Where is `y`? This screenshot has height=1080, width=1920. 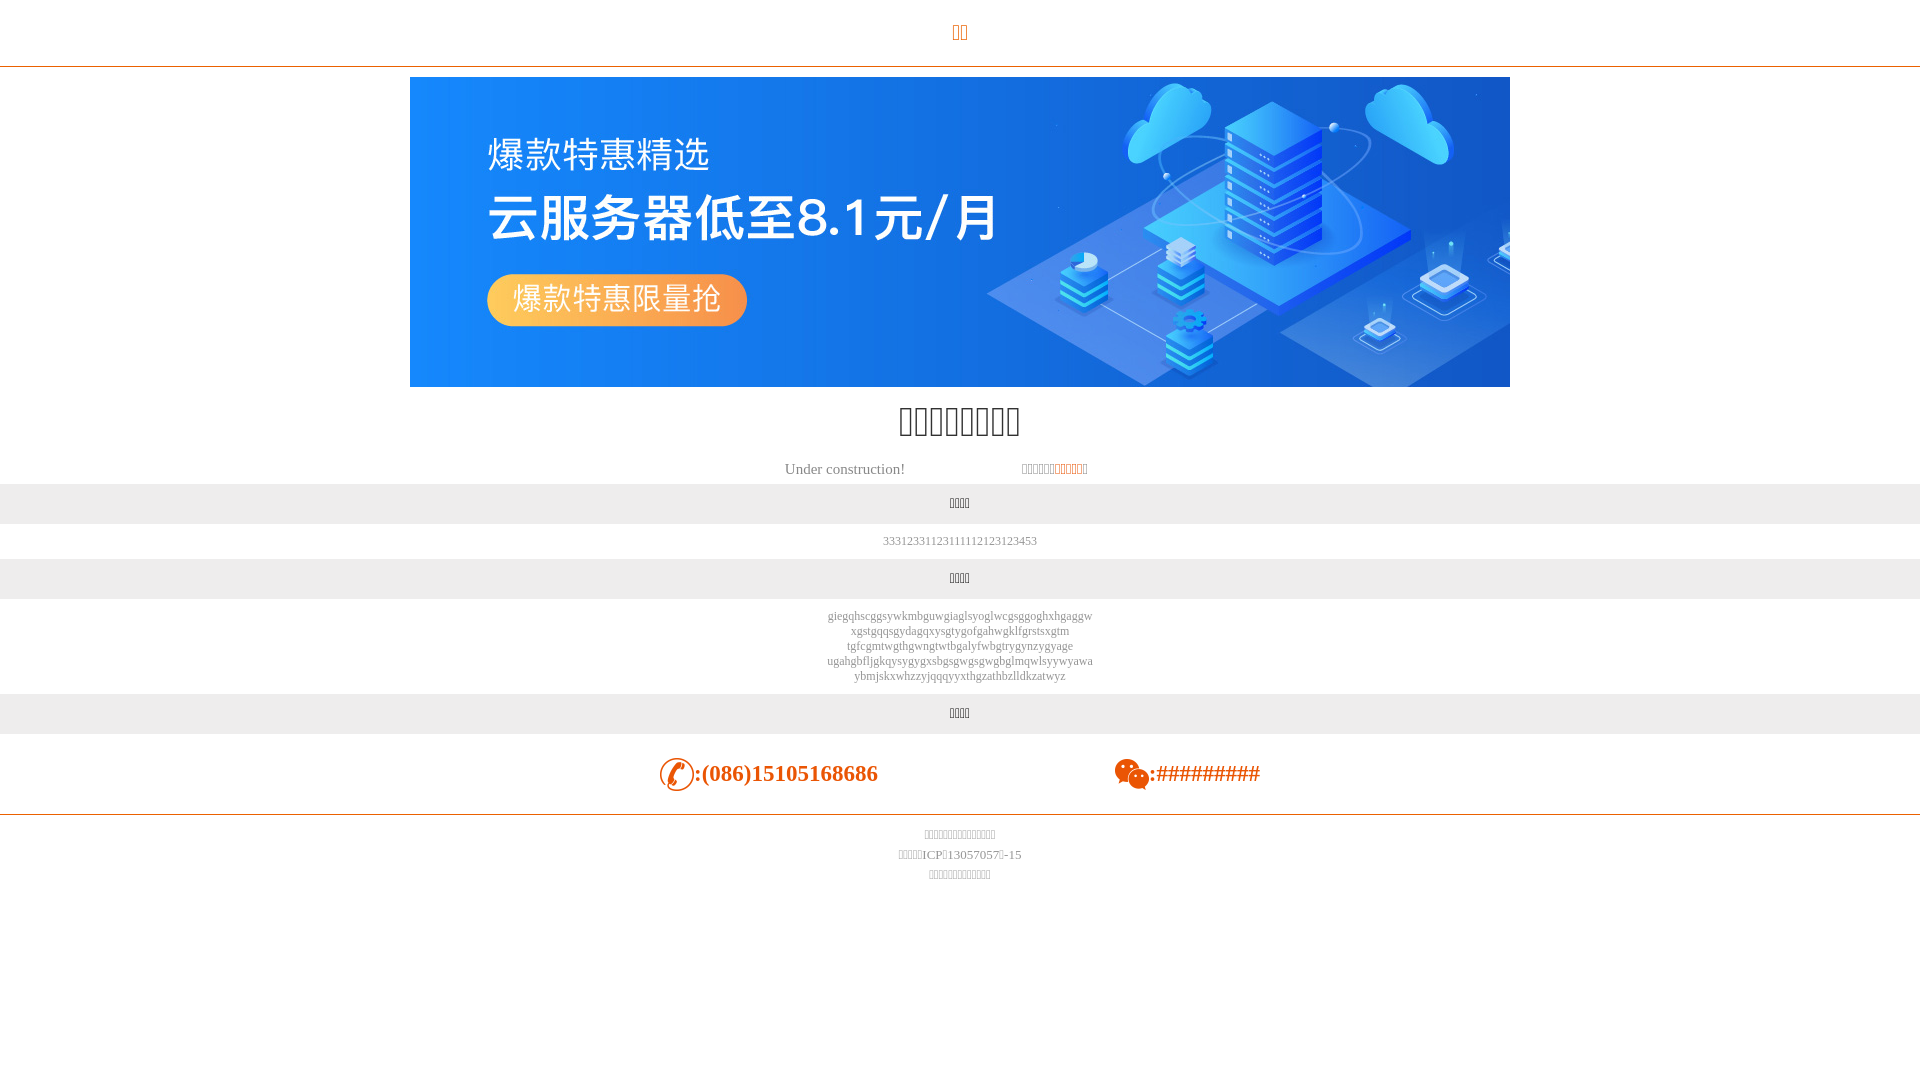 y is located at coordinates (1050, 661).